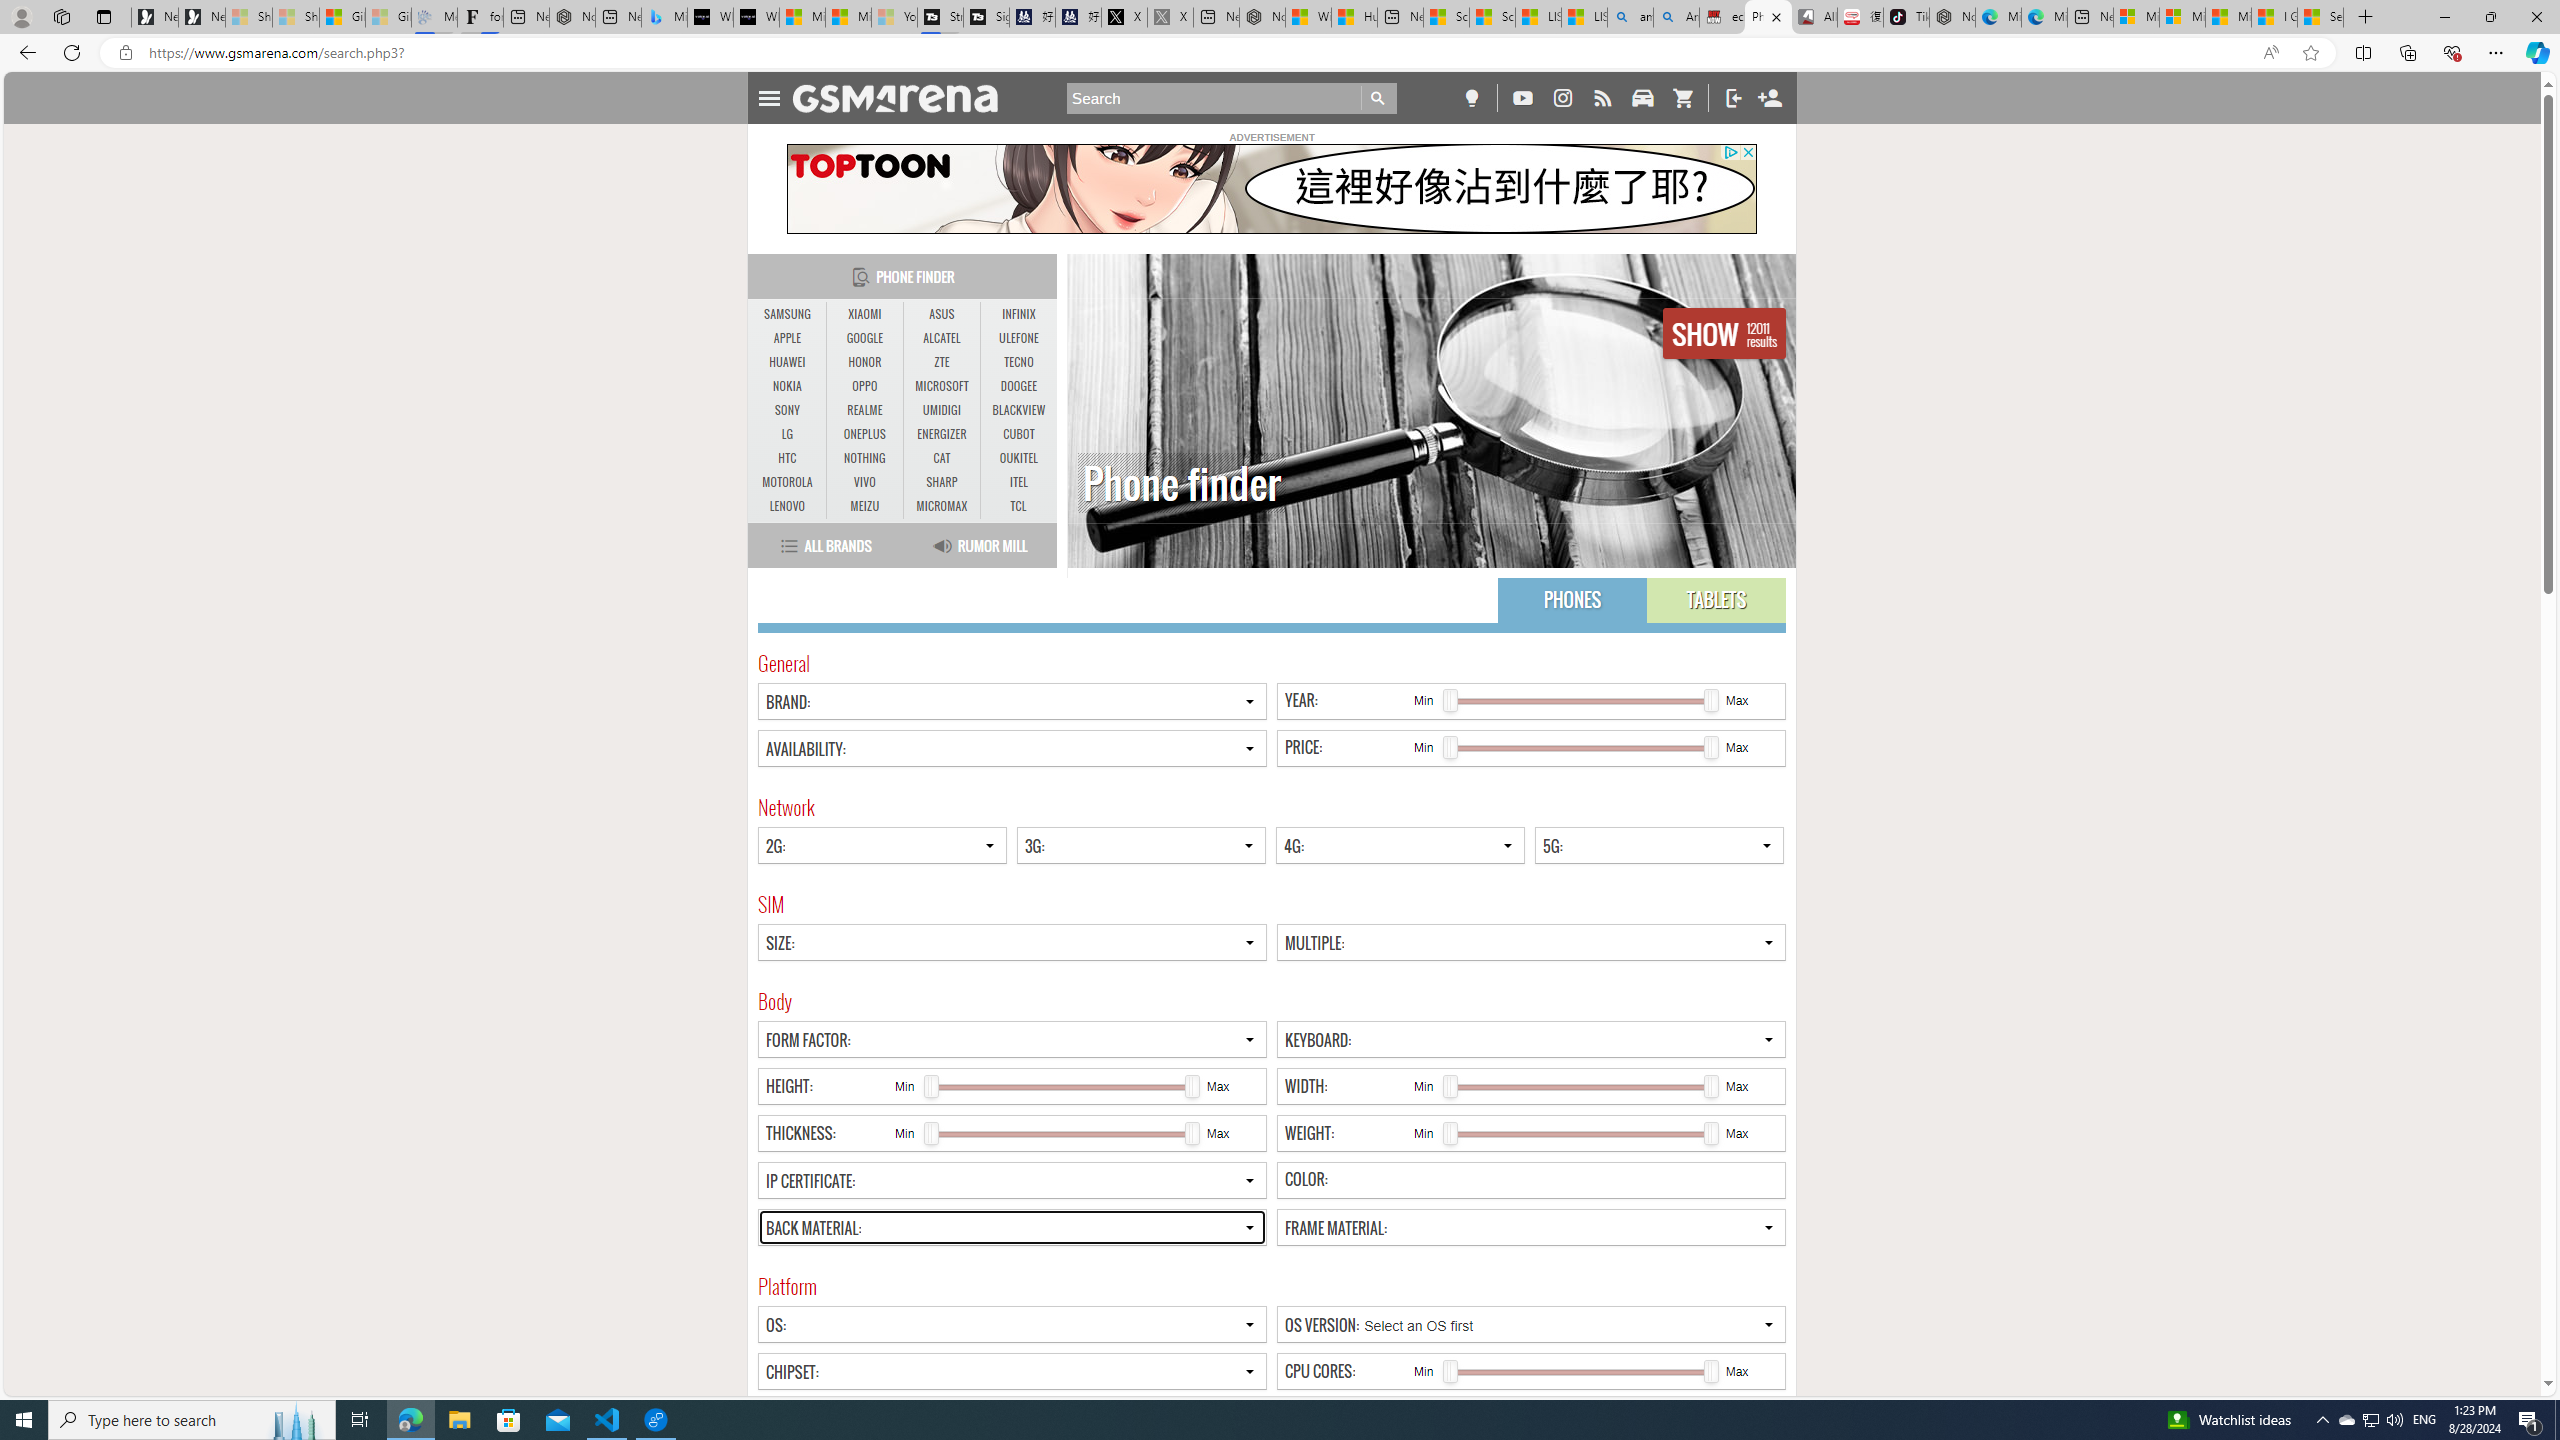 The image size is (2560, 1440). Describe the element at coordinates (942, 459) in the screenshot. I see `CAT` at that location.